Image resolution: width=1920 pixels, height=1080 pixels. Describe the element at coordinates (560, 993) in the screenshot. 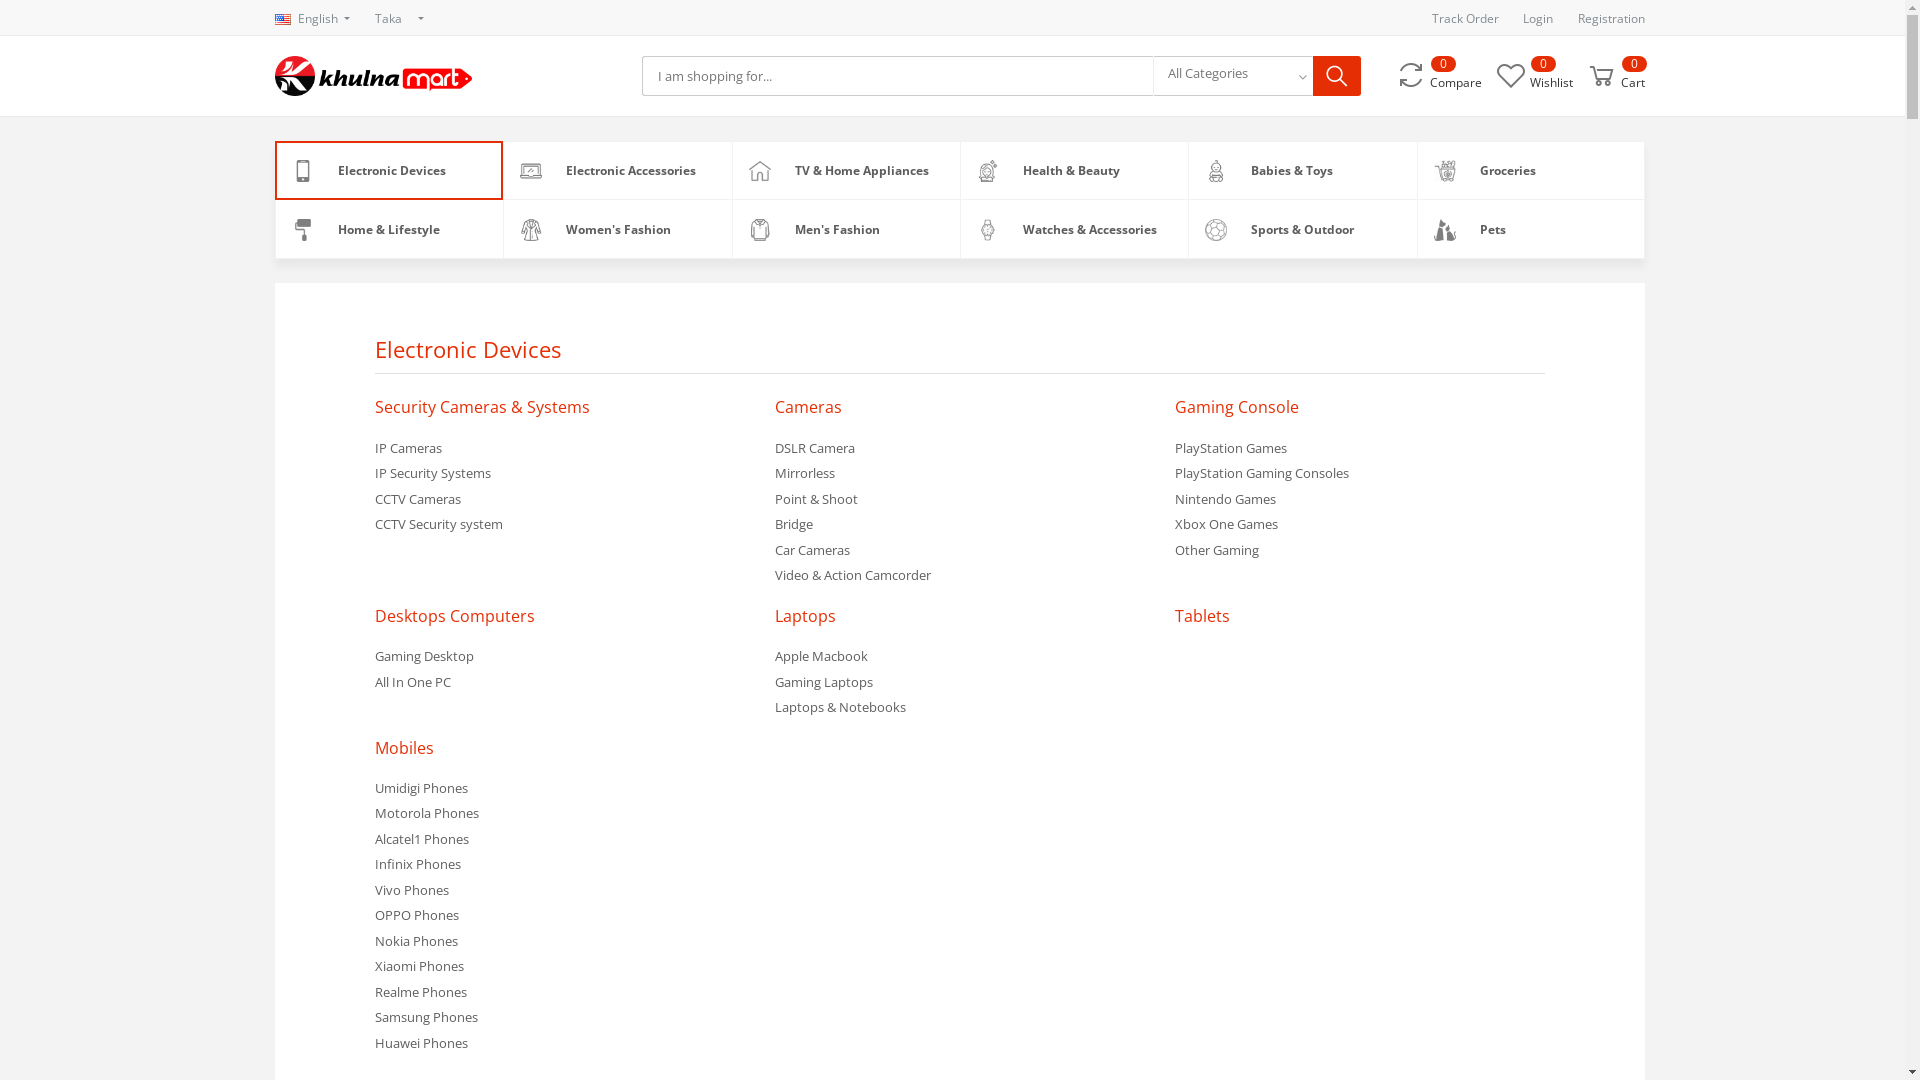

I see `Realme Phones` at that location.